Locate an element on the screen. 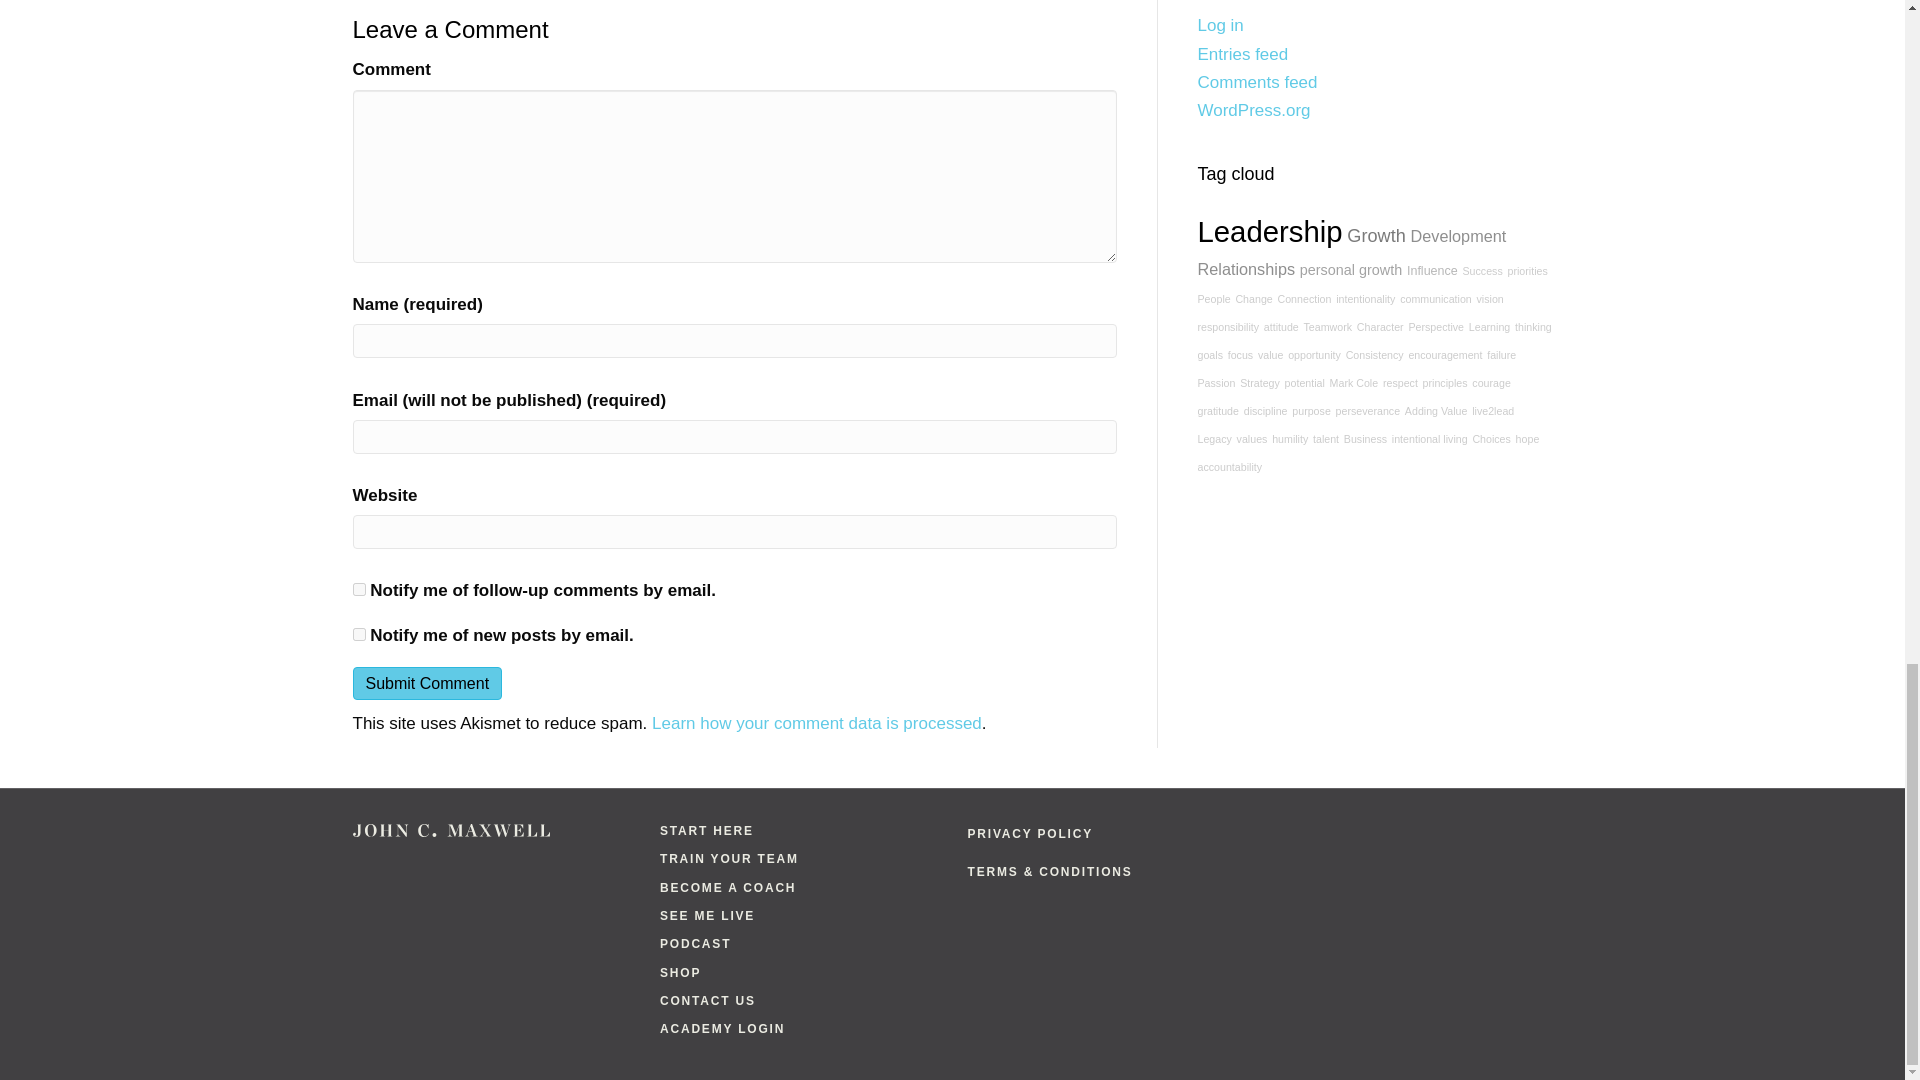 The image size is (1920, 1080). Learn how your comment data is processed is located at coordinates (816, 723).